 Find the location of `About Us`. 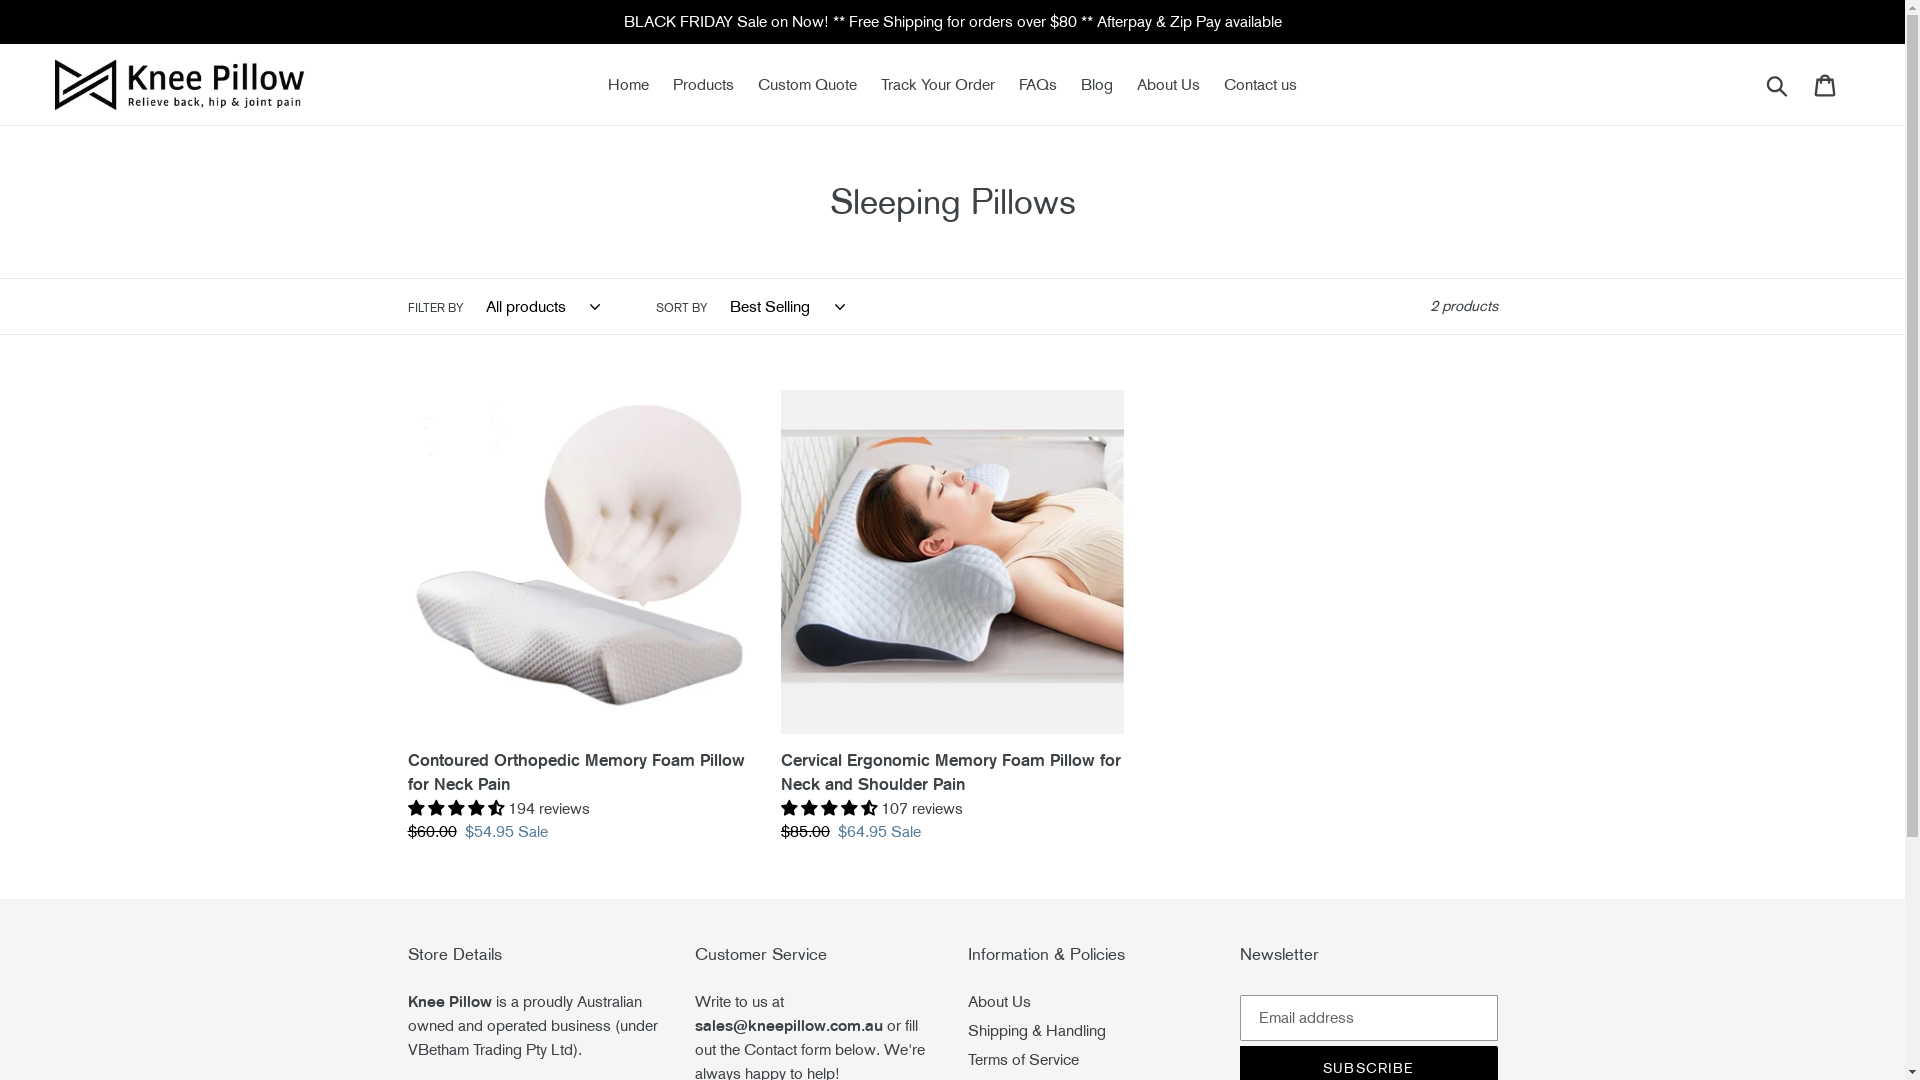

About Us is located at coordinates (1000, 1002).